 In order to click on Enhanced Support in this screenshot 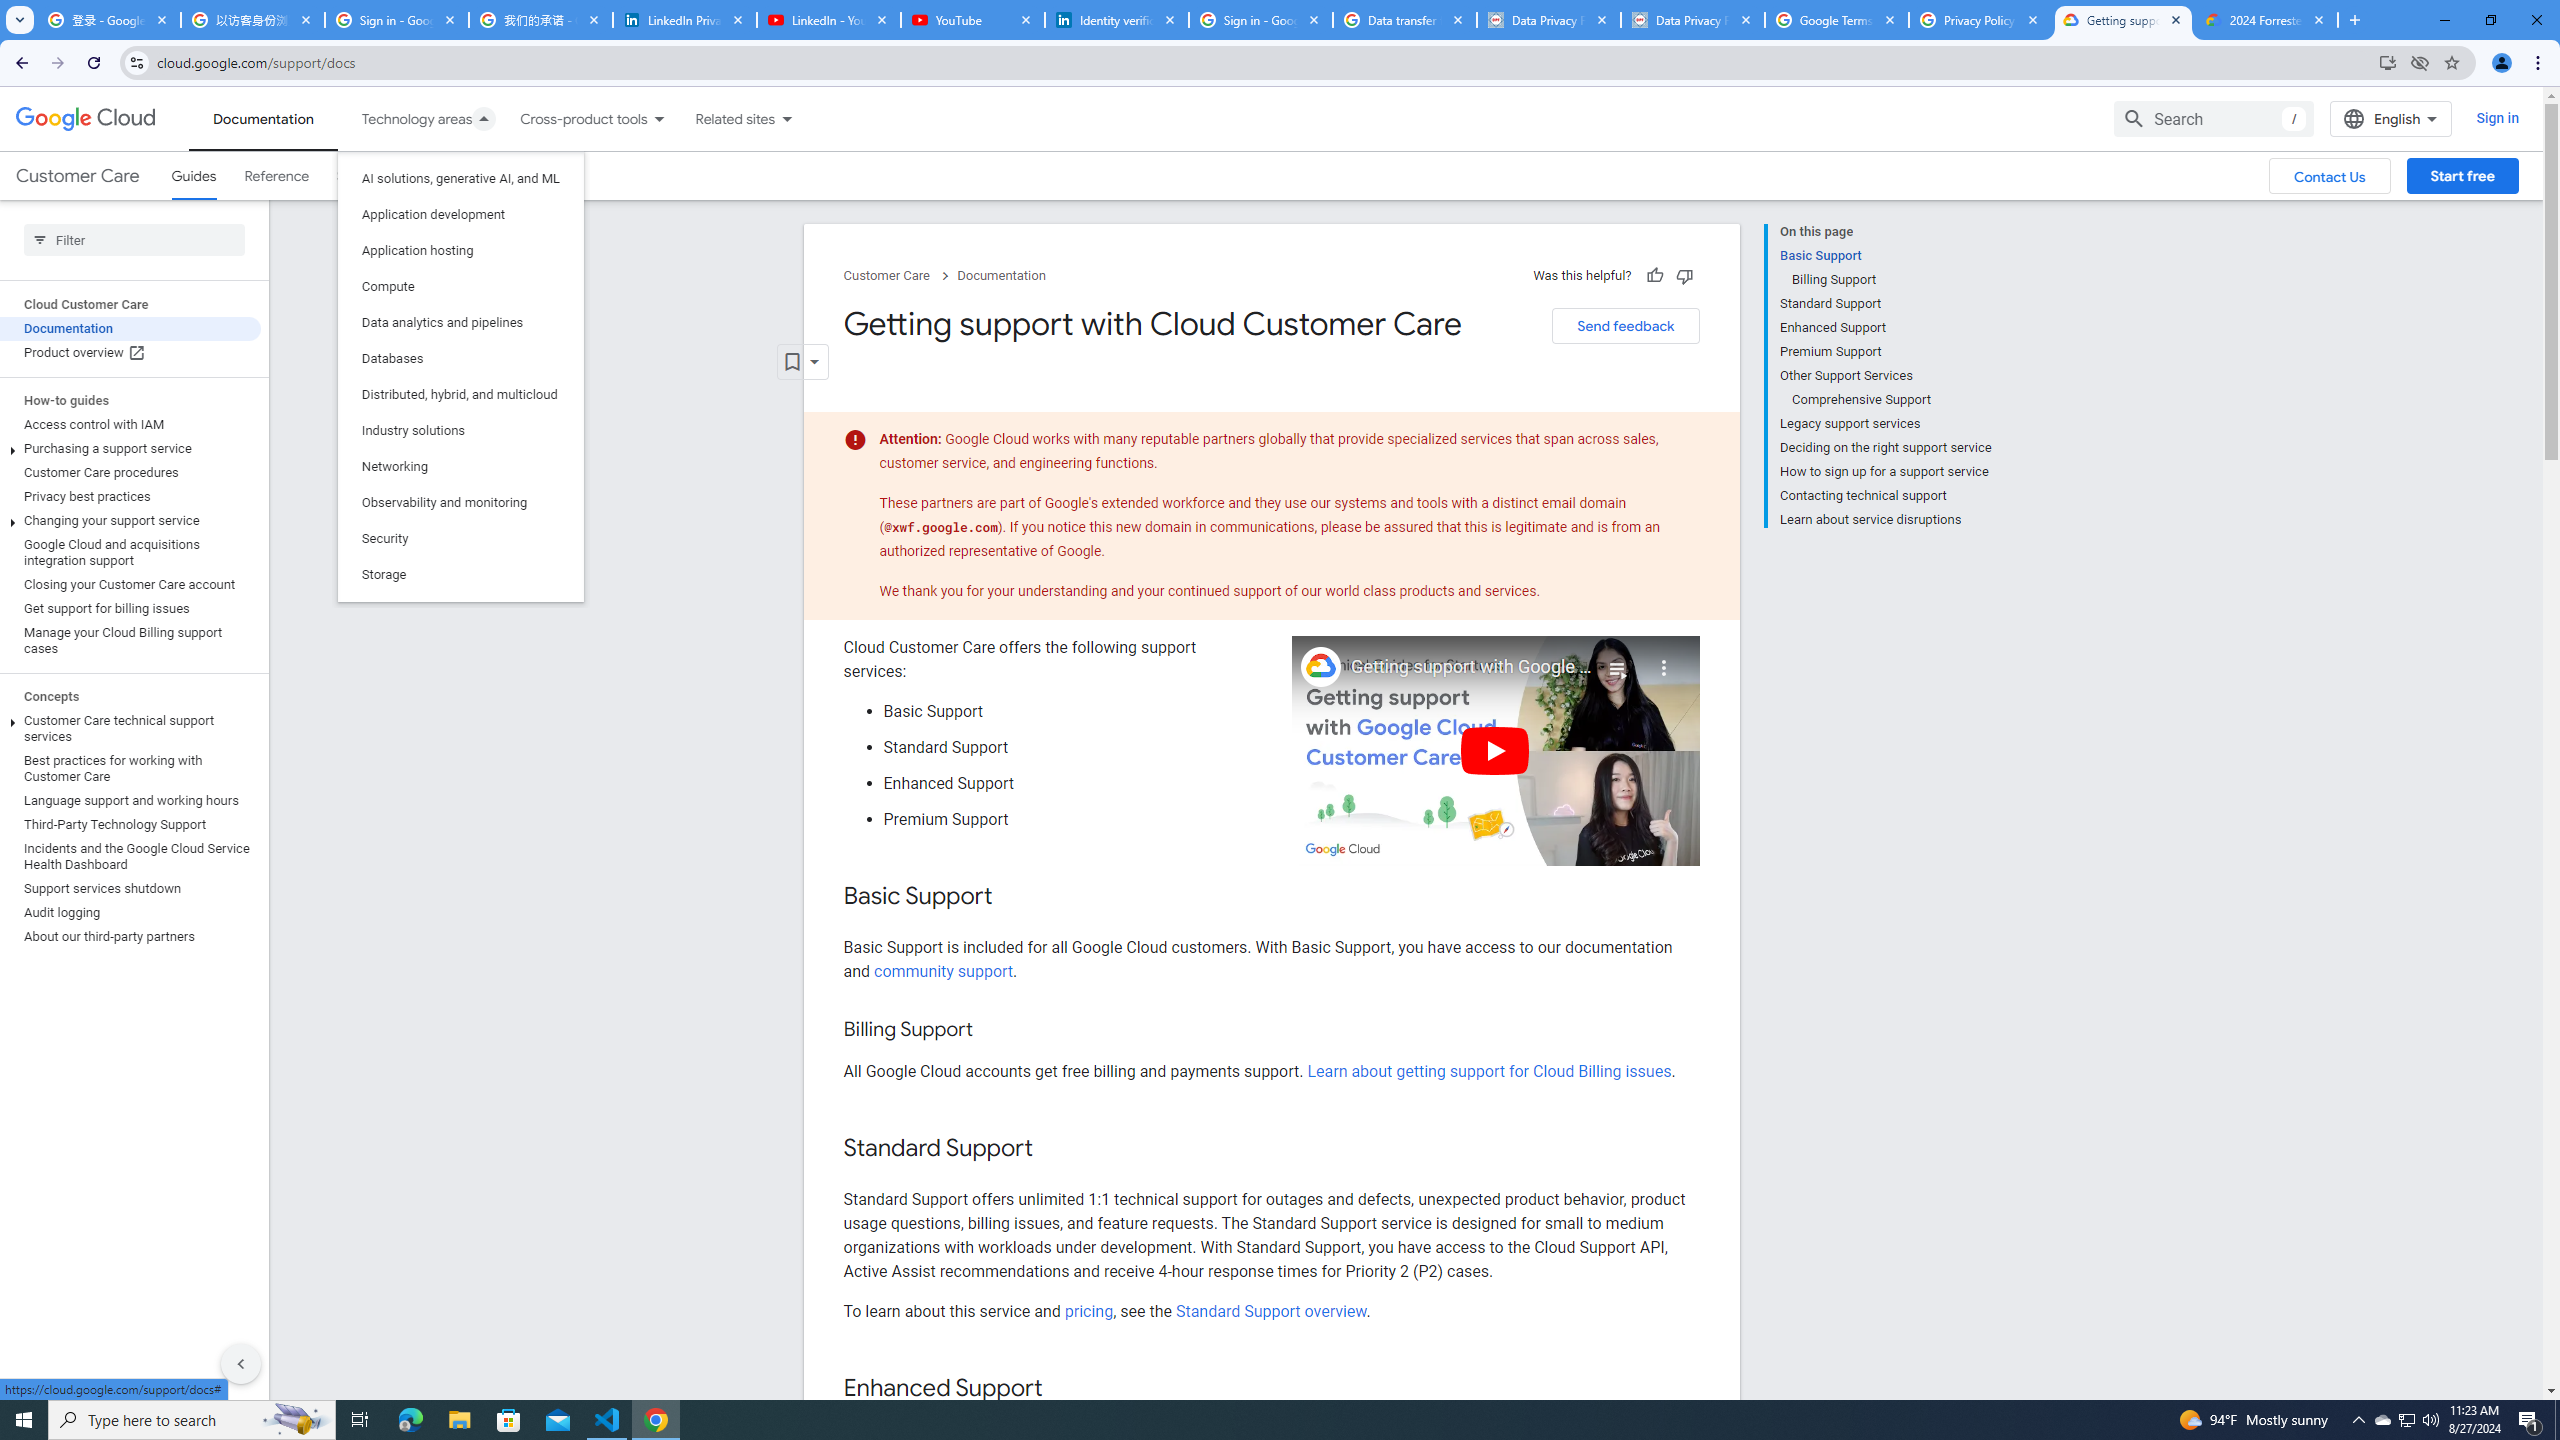, I will do `click(1885, 327)`.